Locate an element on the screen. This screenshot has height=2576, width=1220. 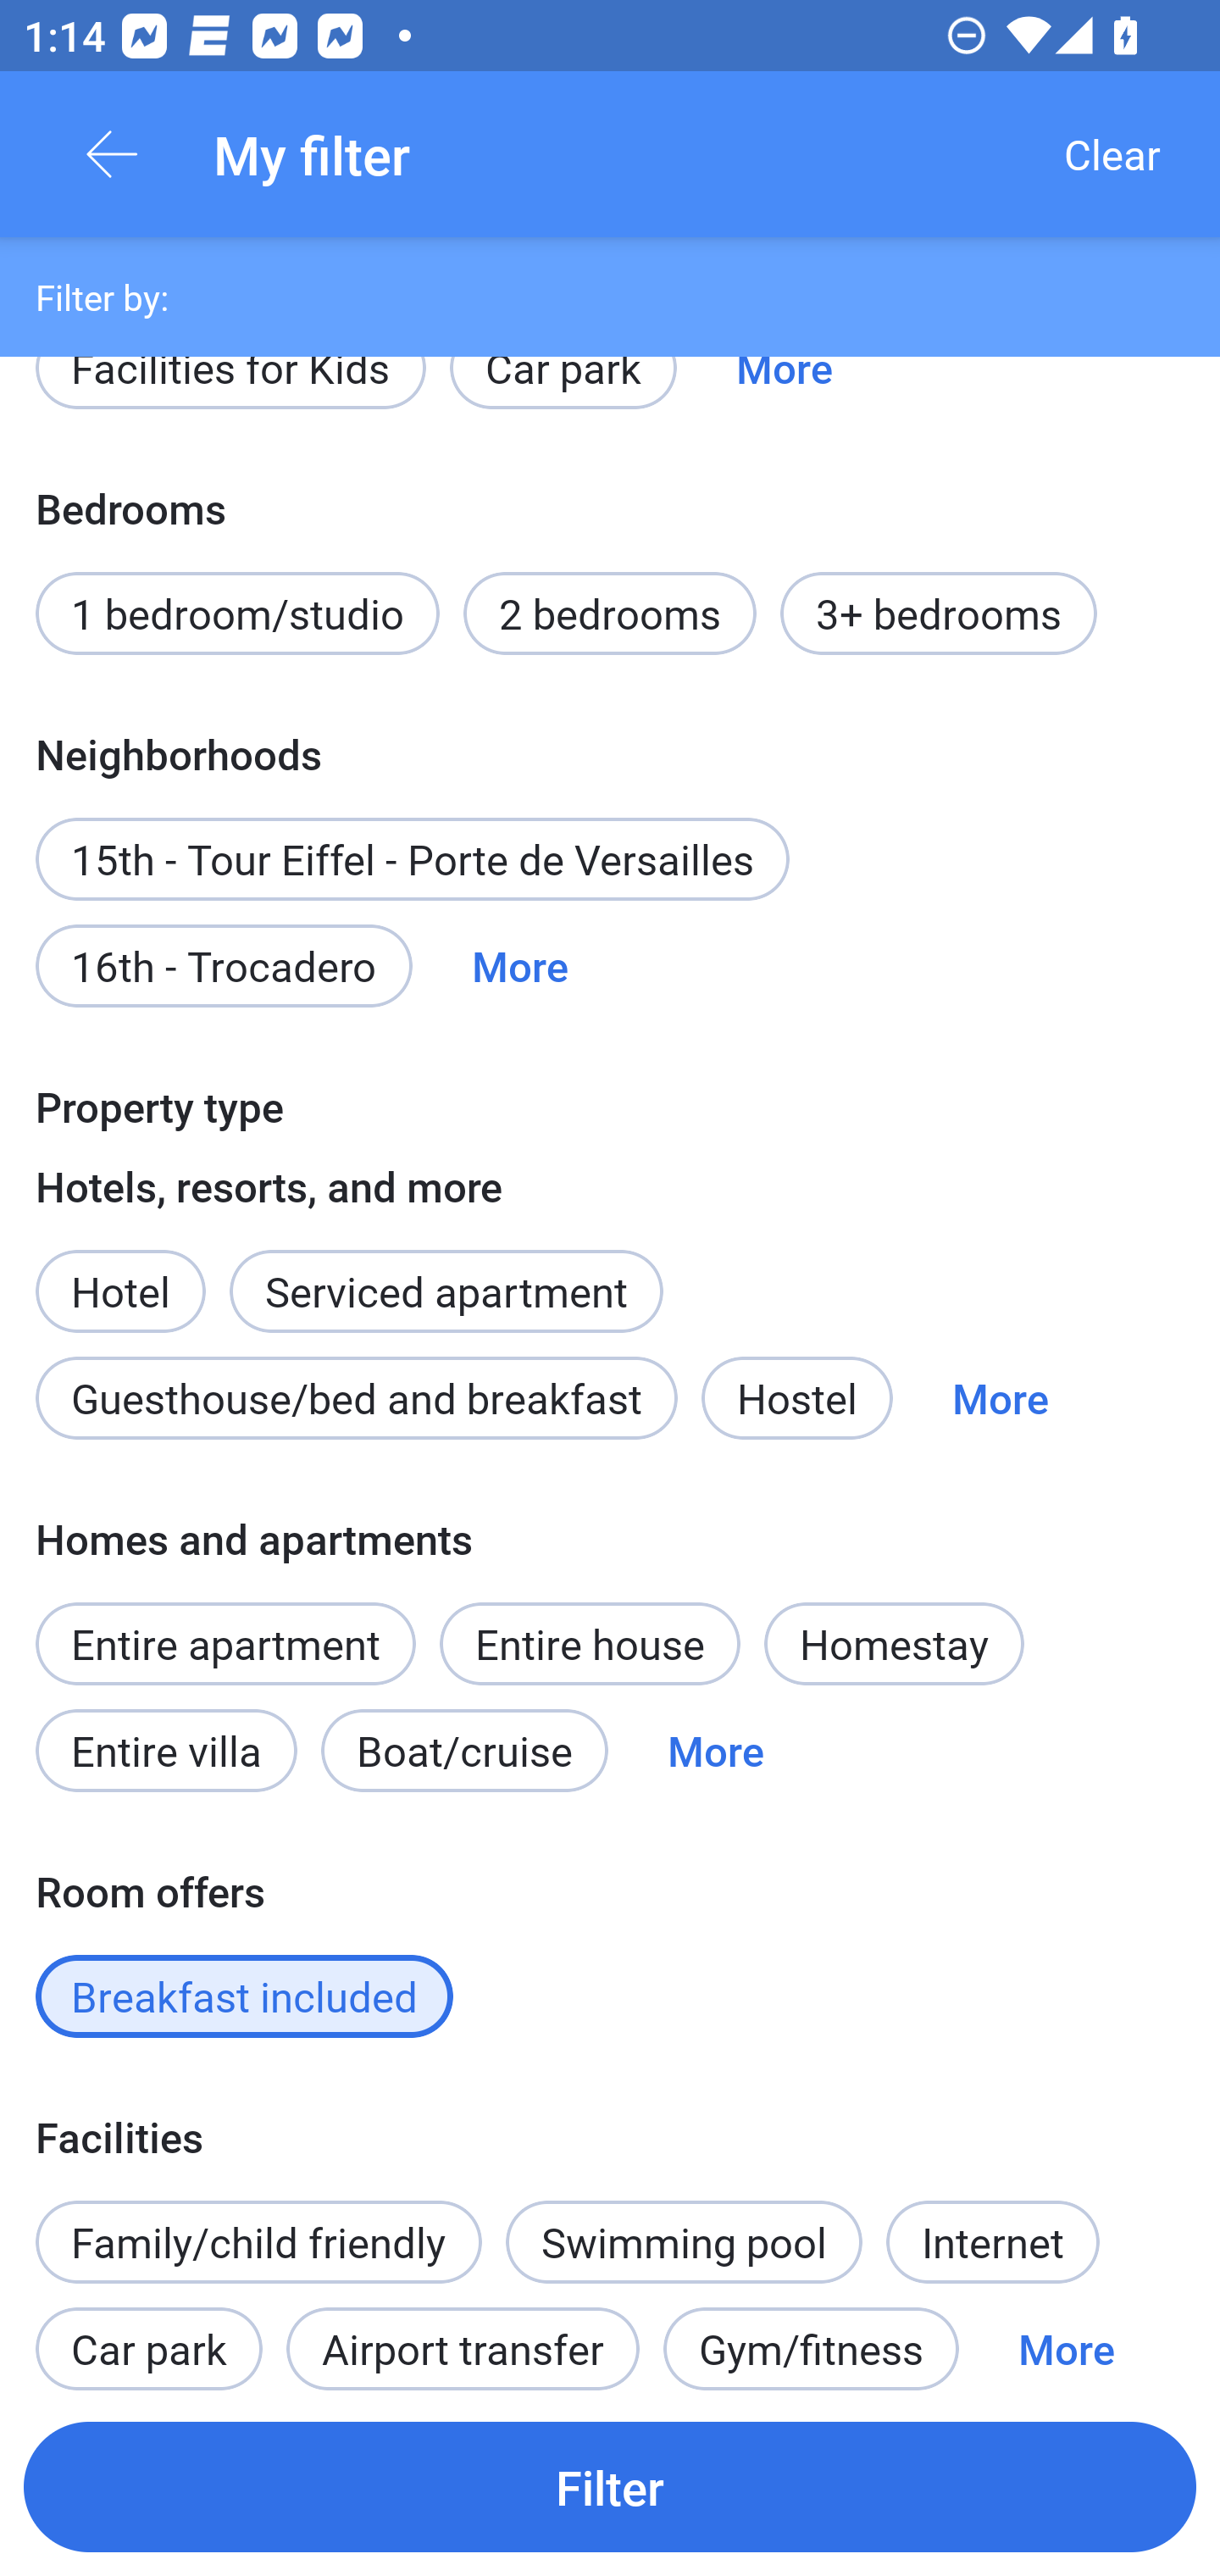
Internet is located at coordinates (992, 2242).